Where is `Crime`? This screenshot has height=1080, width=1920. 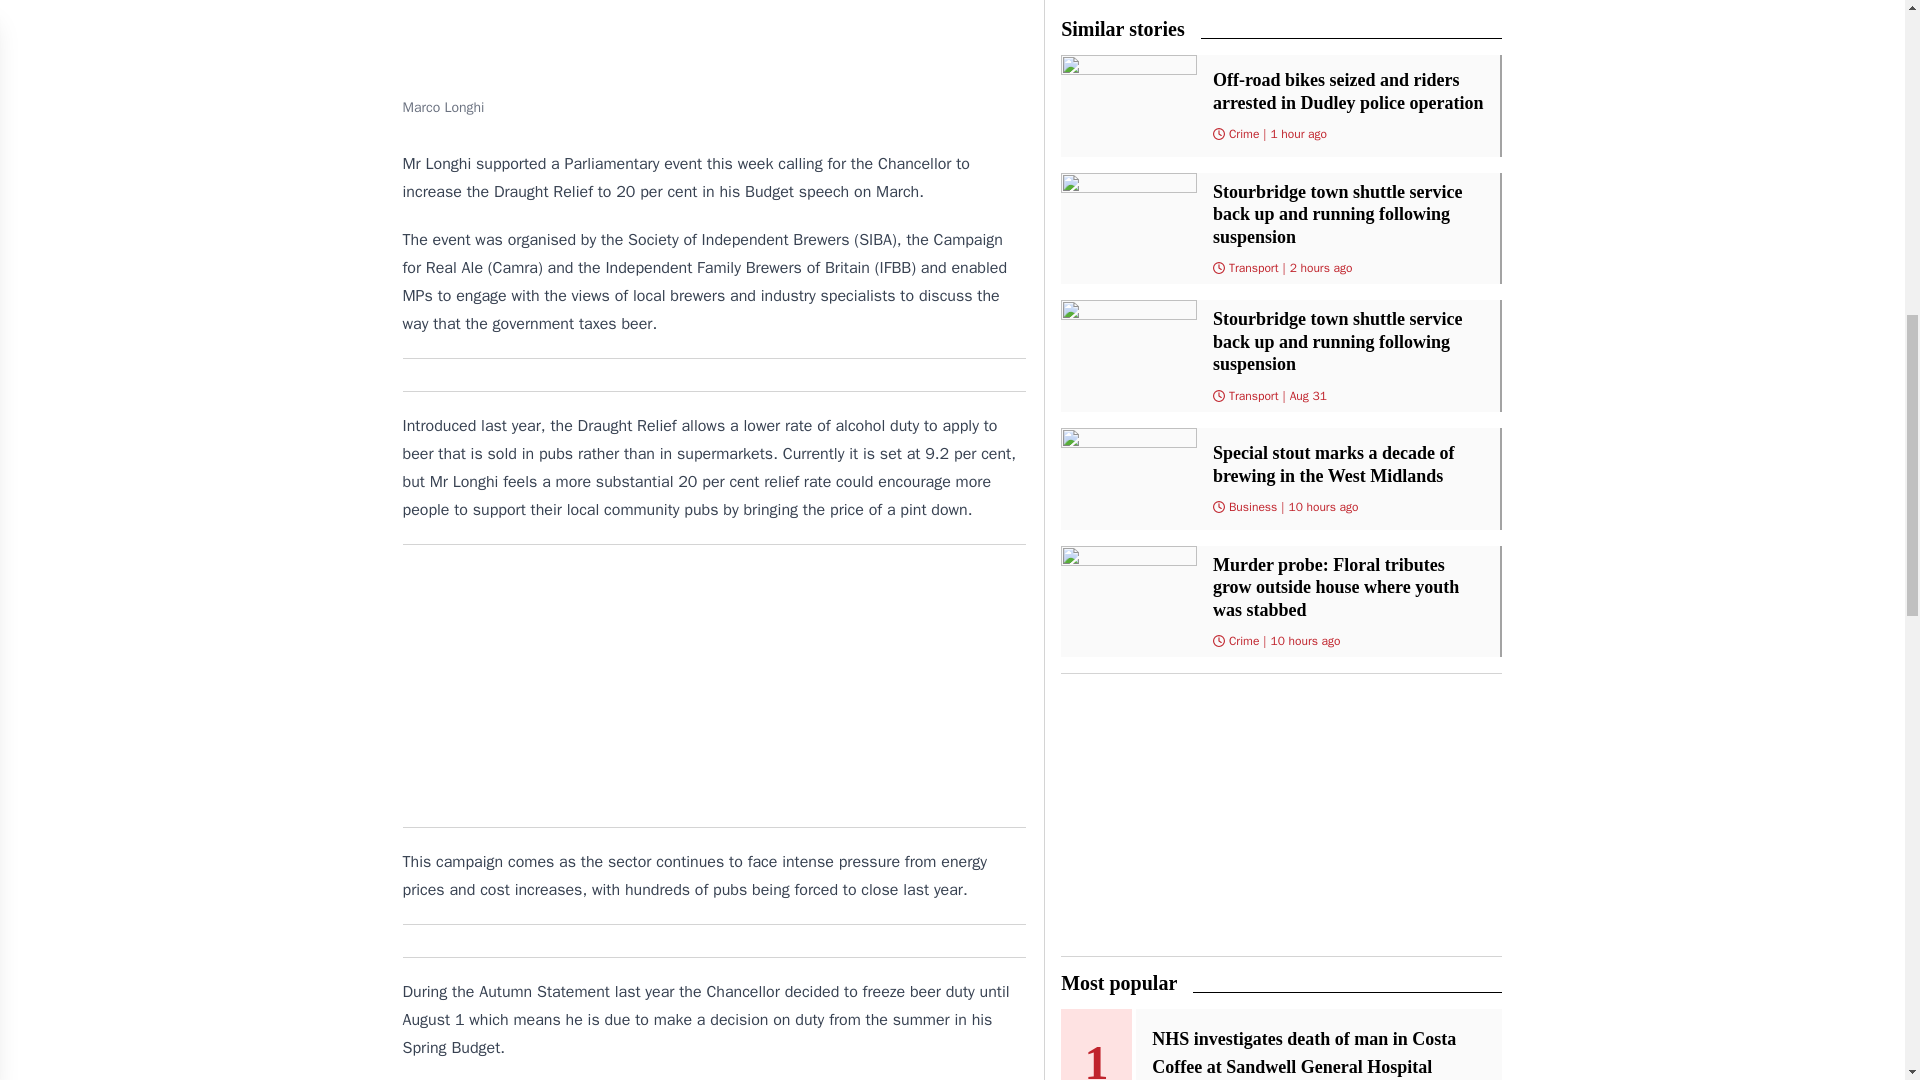 Crime is located at coordinates (1244, 134).